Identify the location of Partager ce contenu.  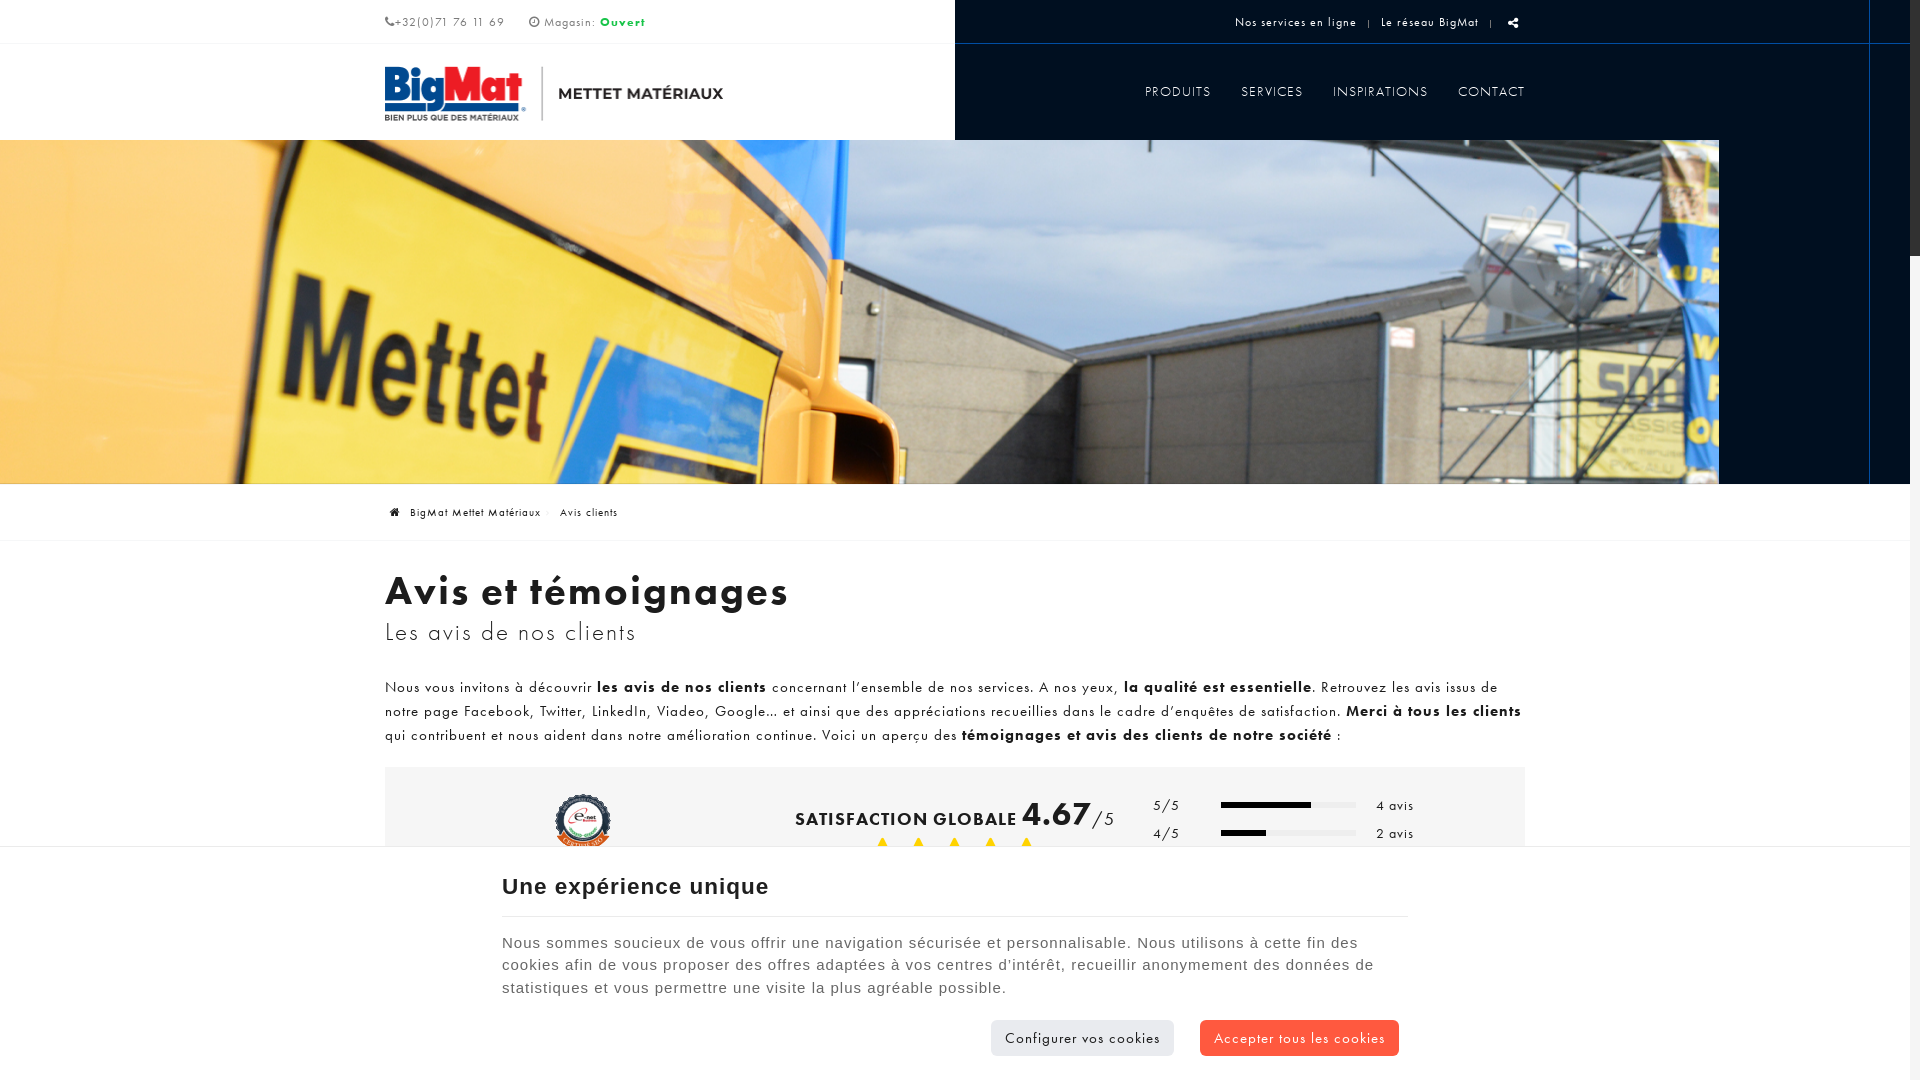
(1514, 24).